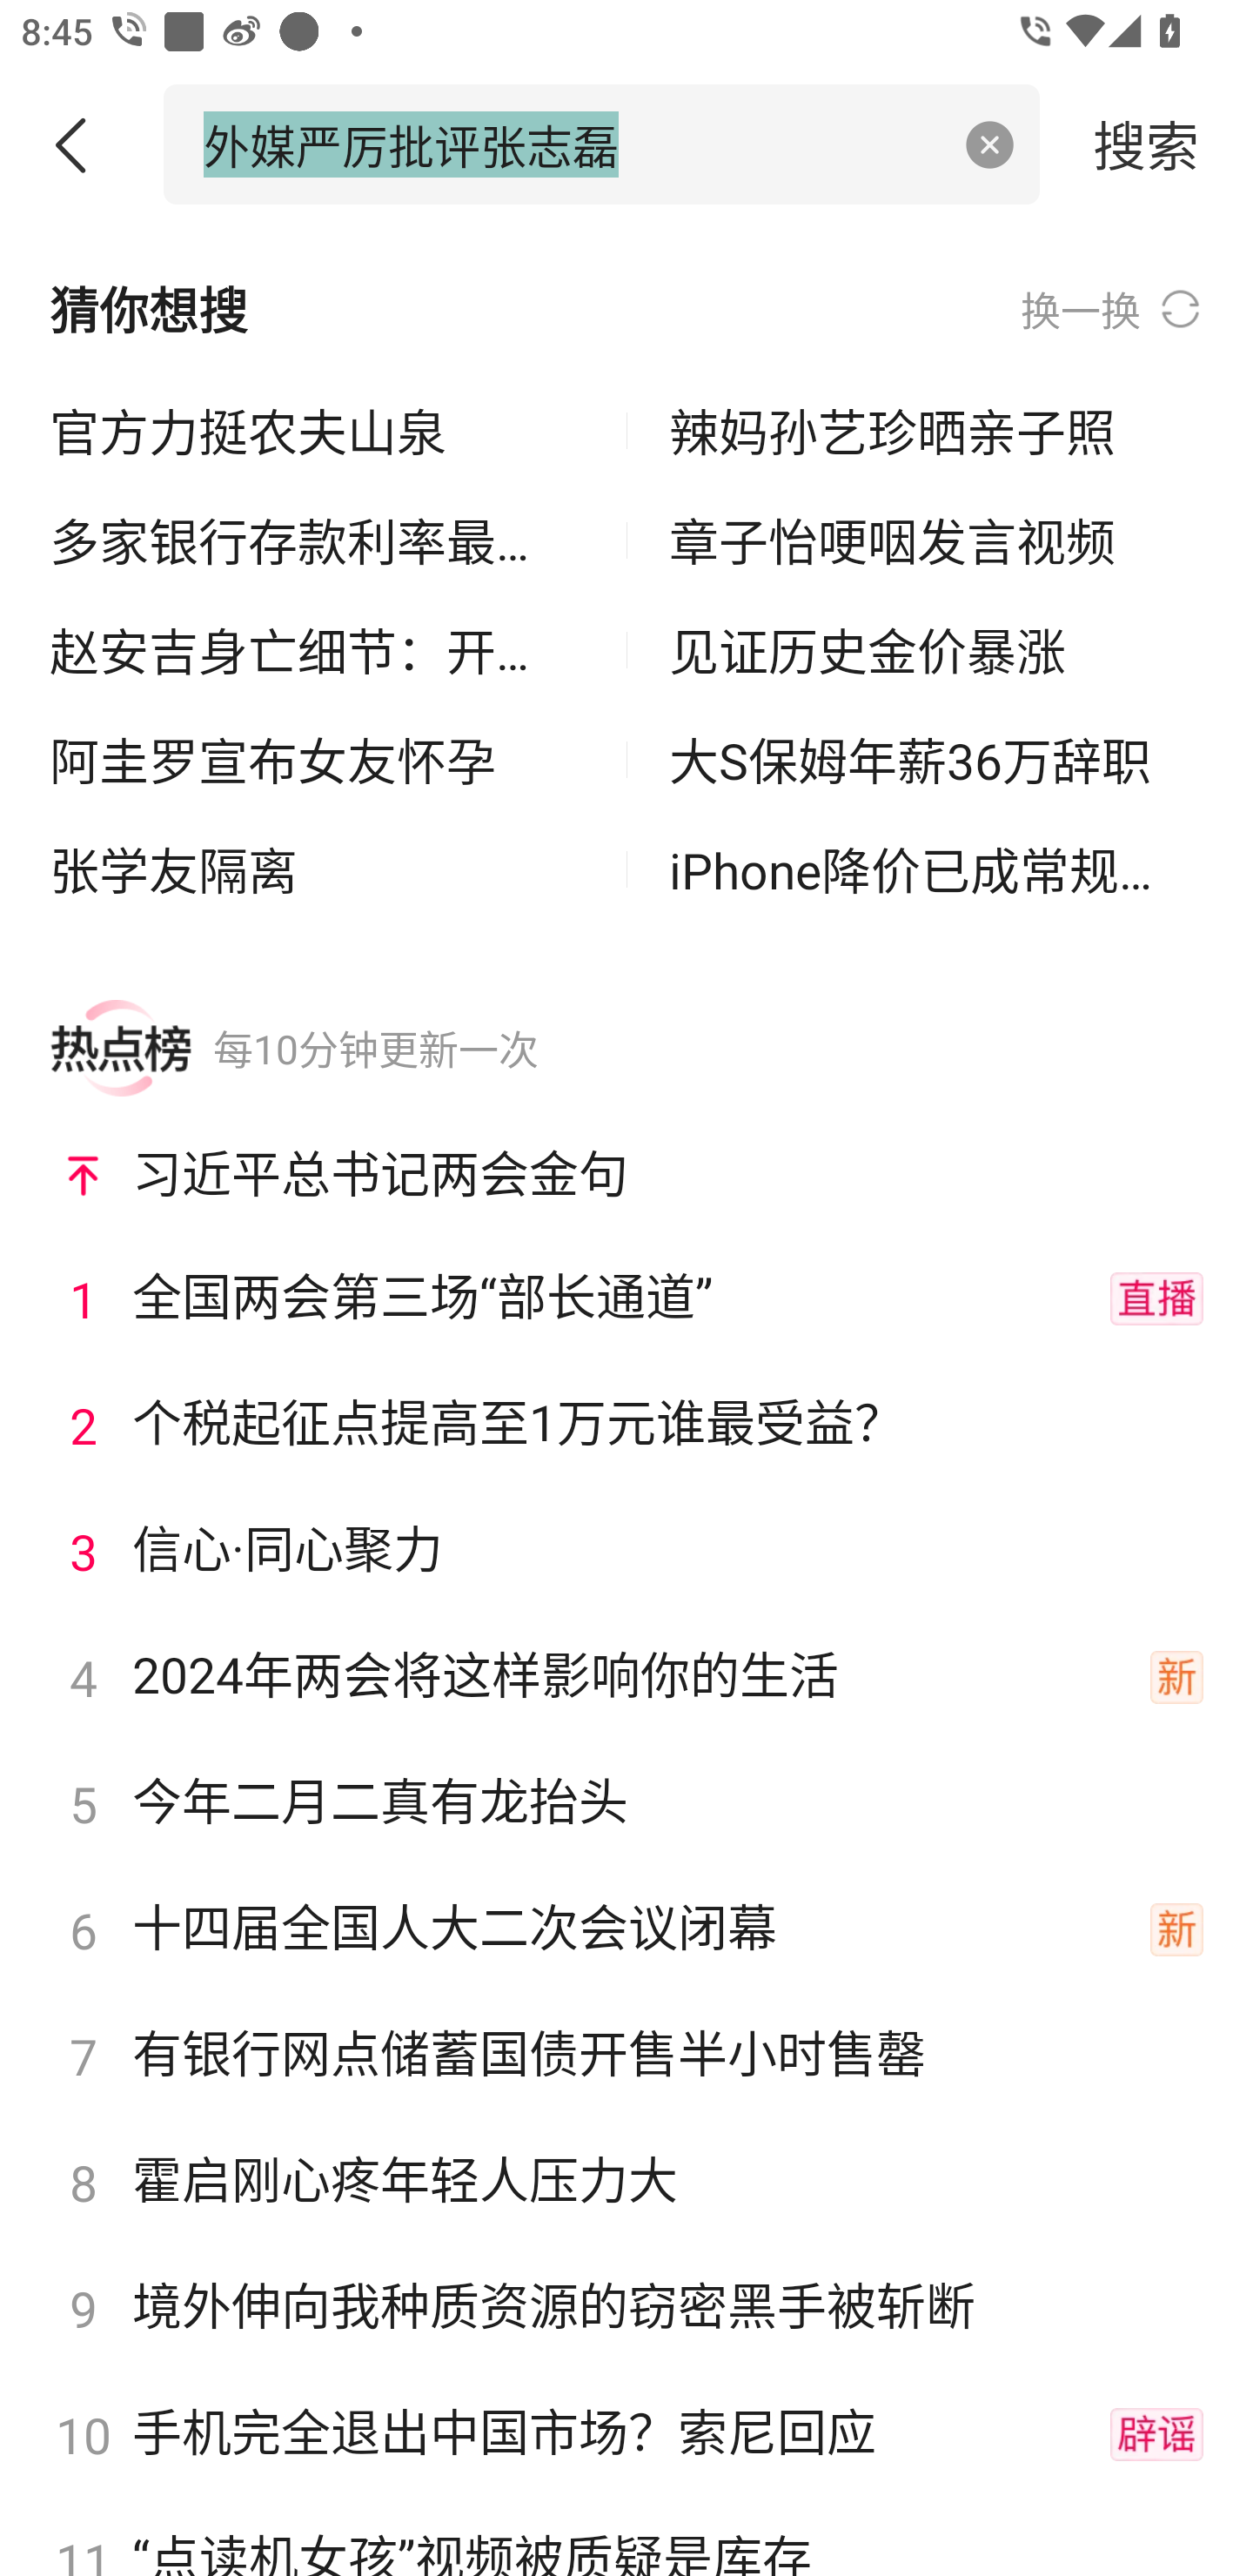  I want to click on 多家银行存款利率最高达10%, so click(317, 540).